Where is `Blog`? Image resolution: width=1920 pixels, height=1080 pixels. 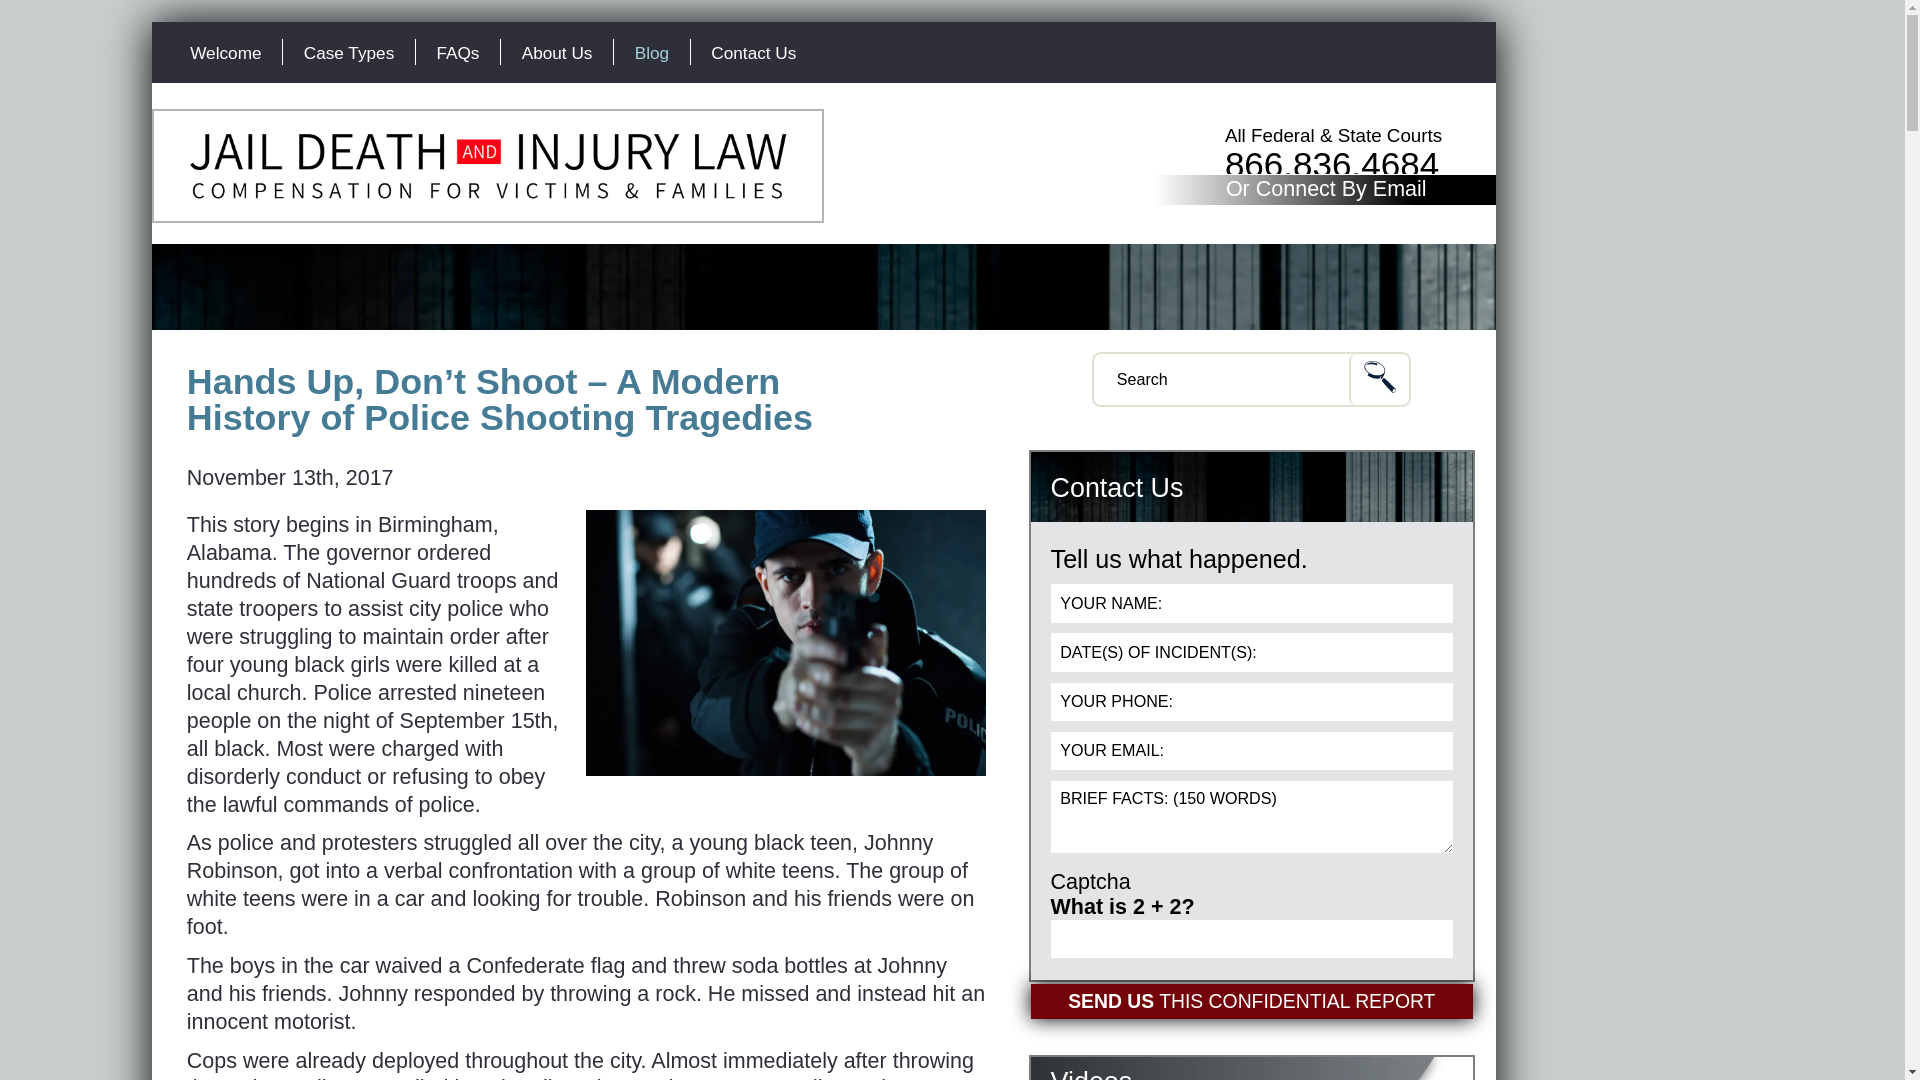
Blog is located at coordinates (652, 52).